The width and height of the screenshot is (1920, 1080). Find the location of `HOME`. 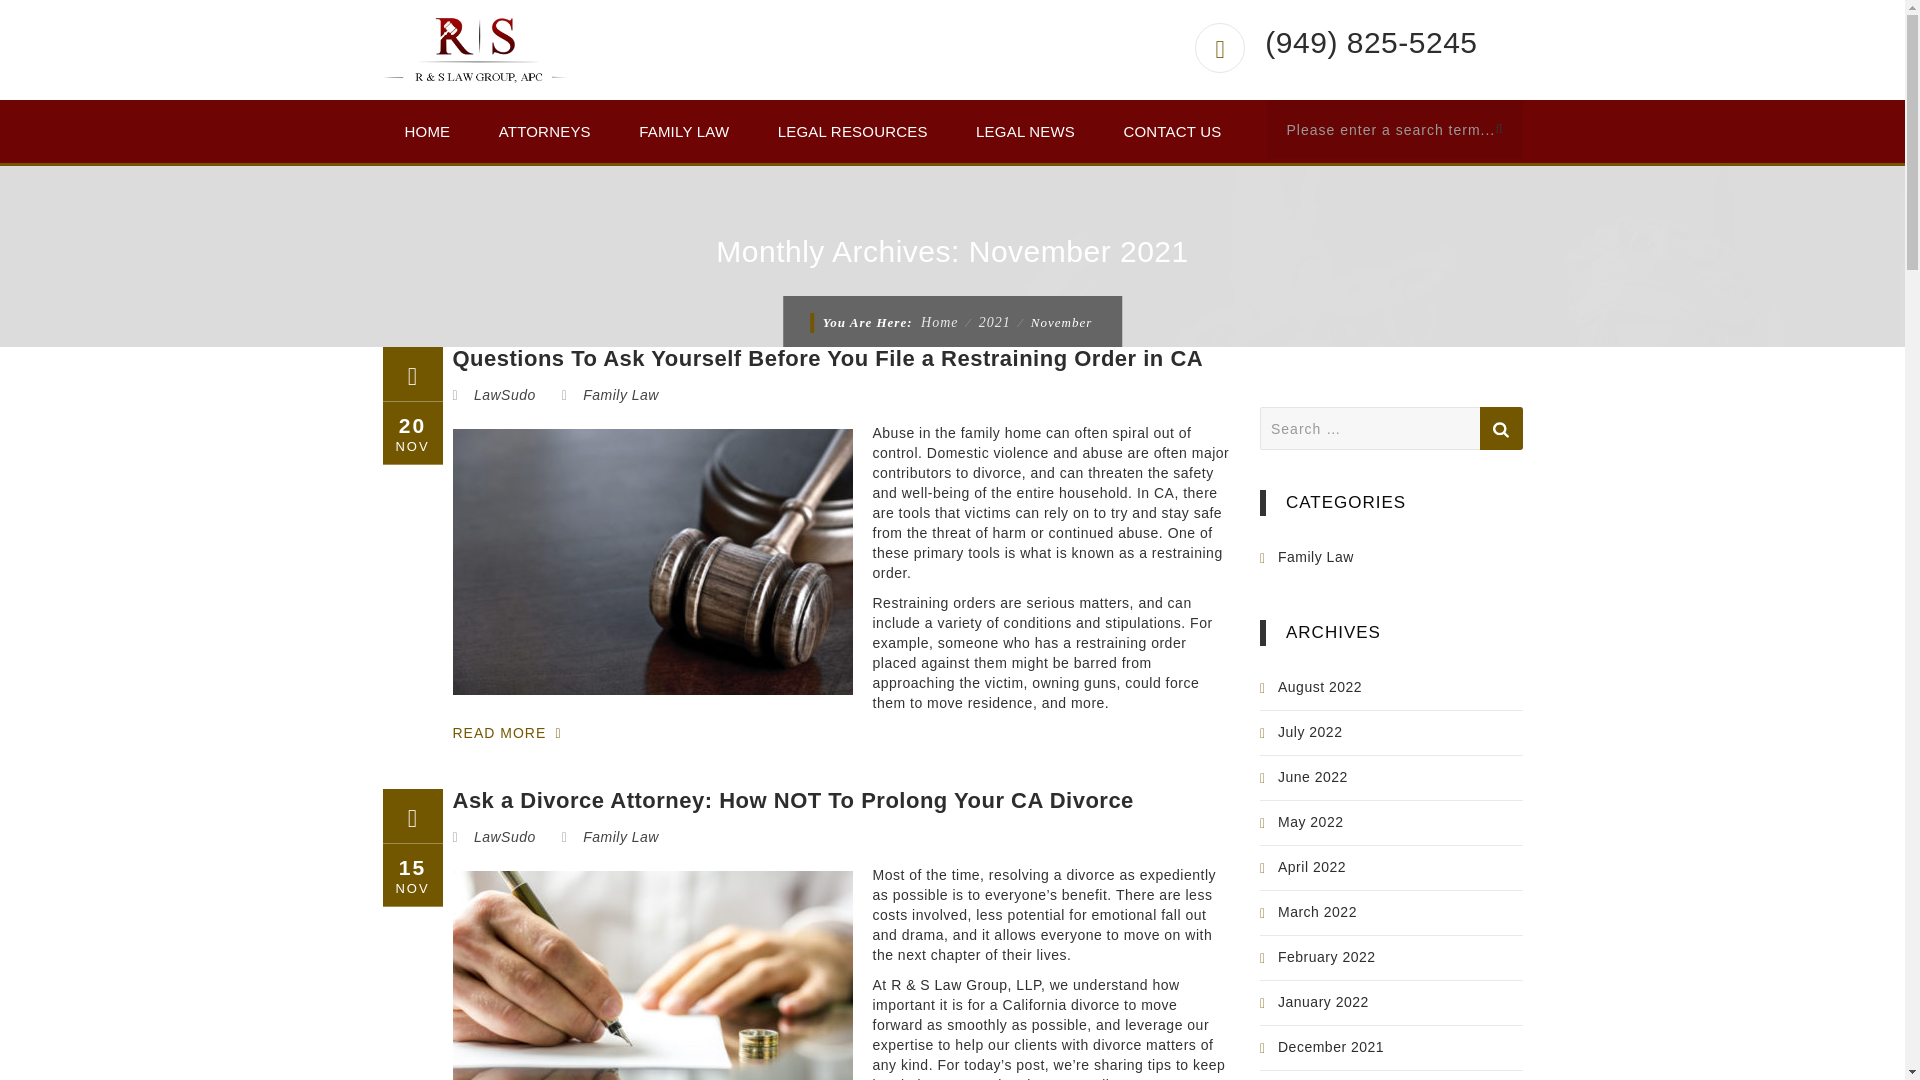

HOME is located at coordinates (427, 131).